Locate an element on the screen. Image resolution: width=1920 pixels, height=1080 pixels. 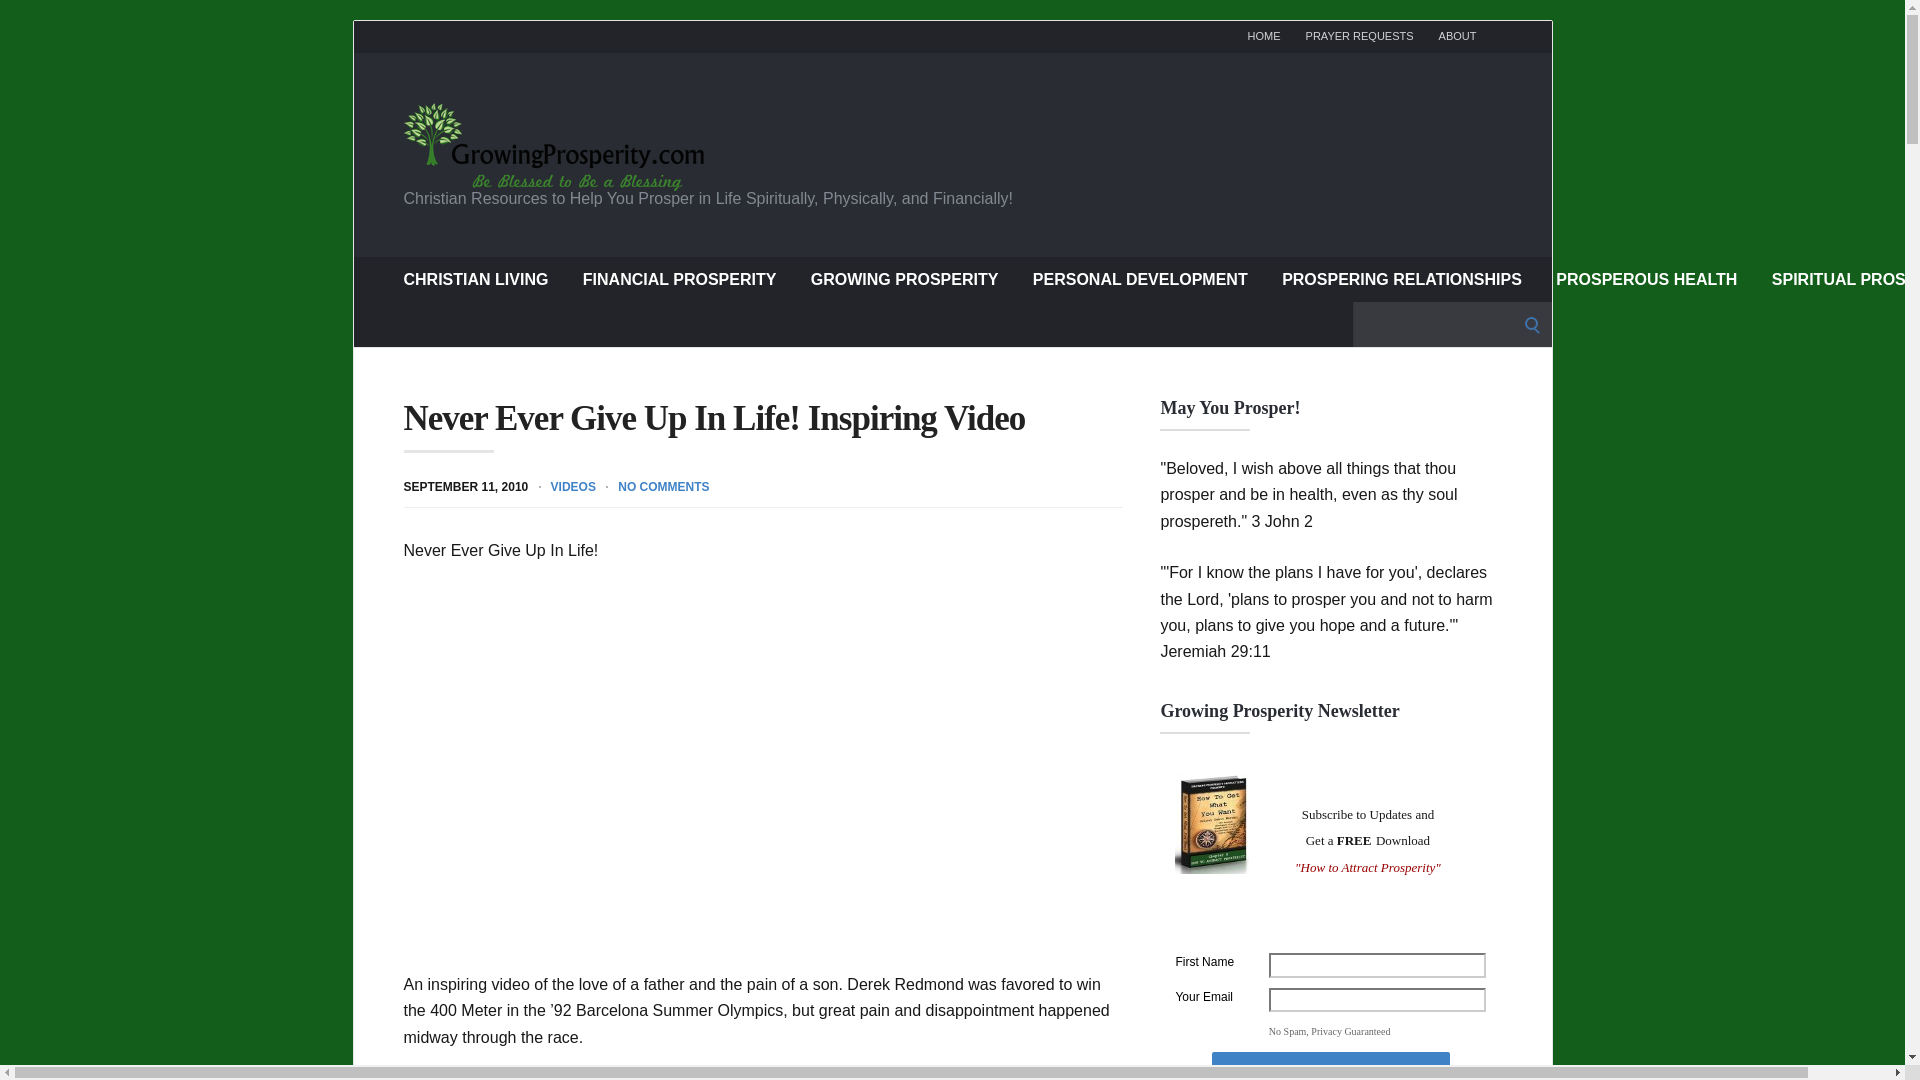
FINANCIAL PROSPERITY is located at coordinates (680, 278).